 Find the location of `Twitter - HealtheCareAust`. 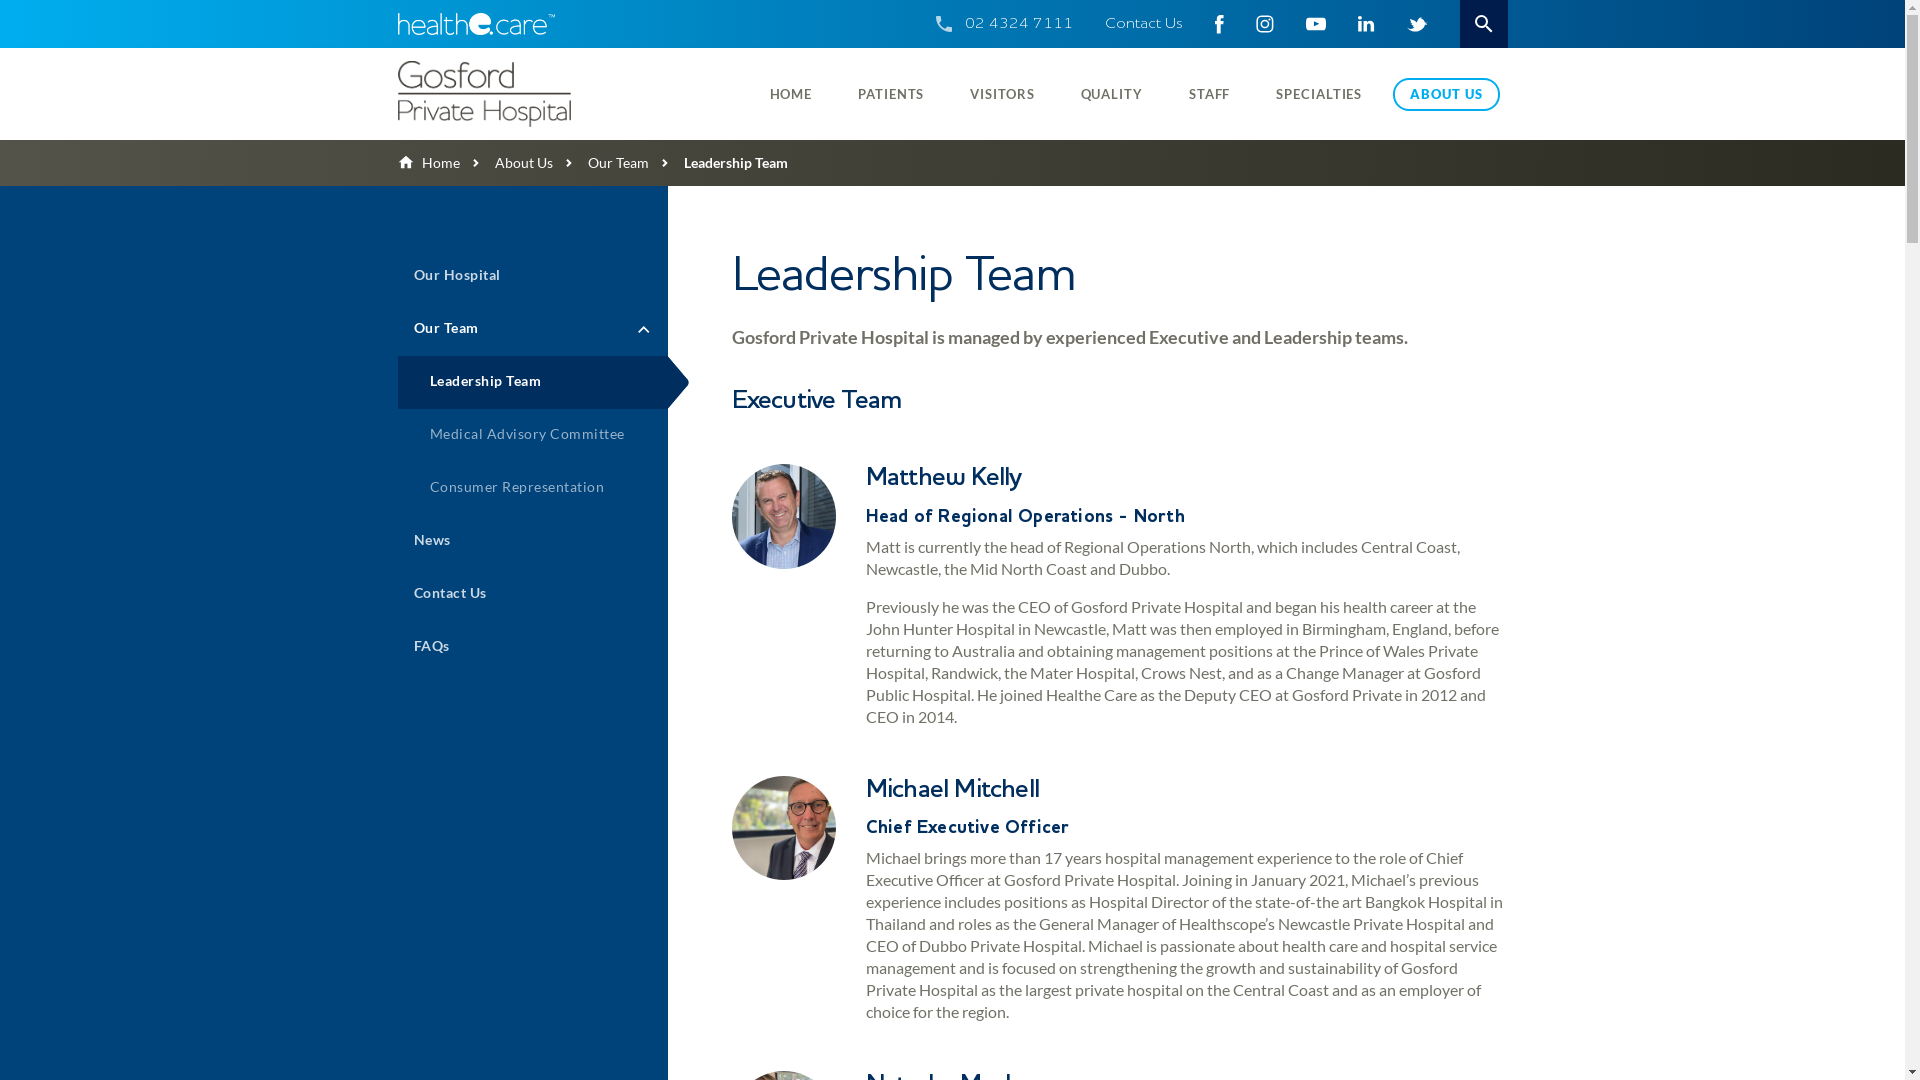

Twitter - HealtheCareAust is located at coordinates (1416, 24).